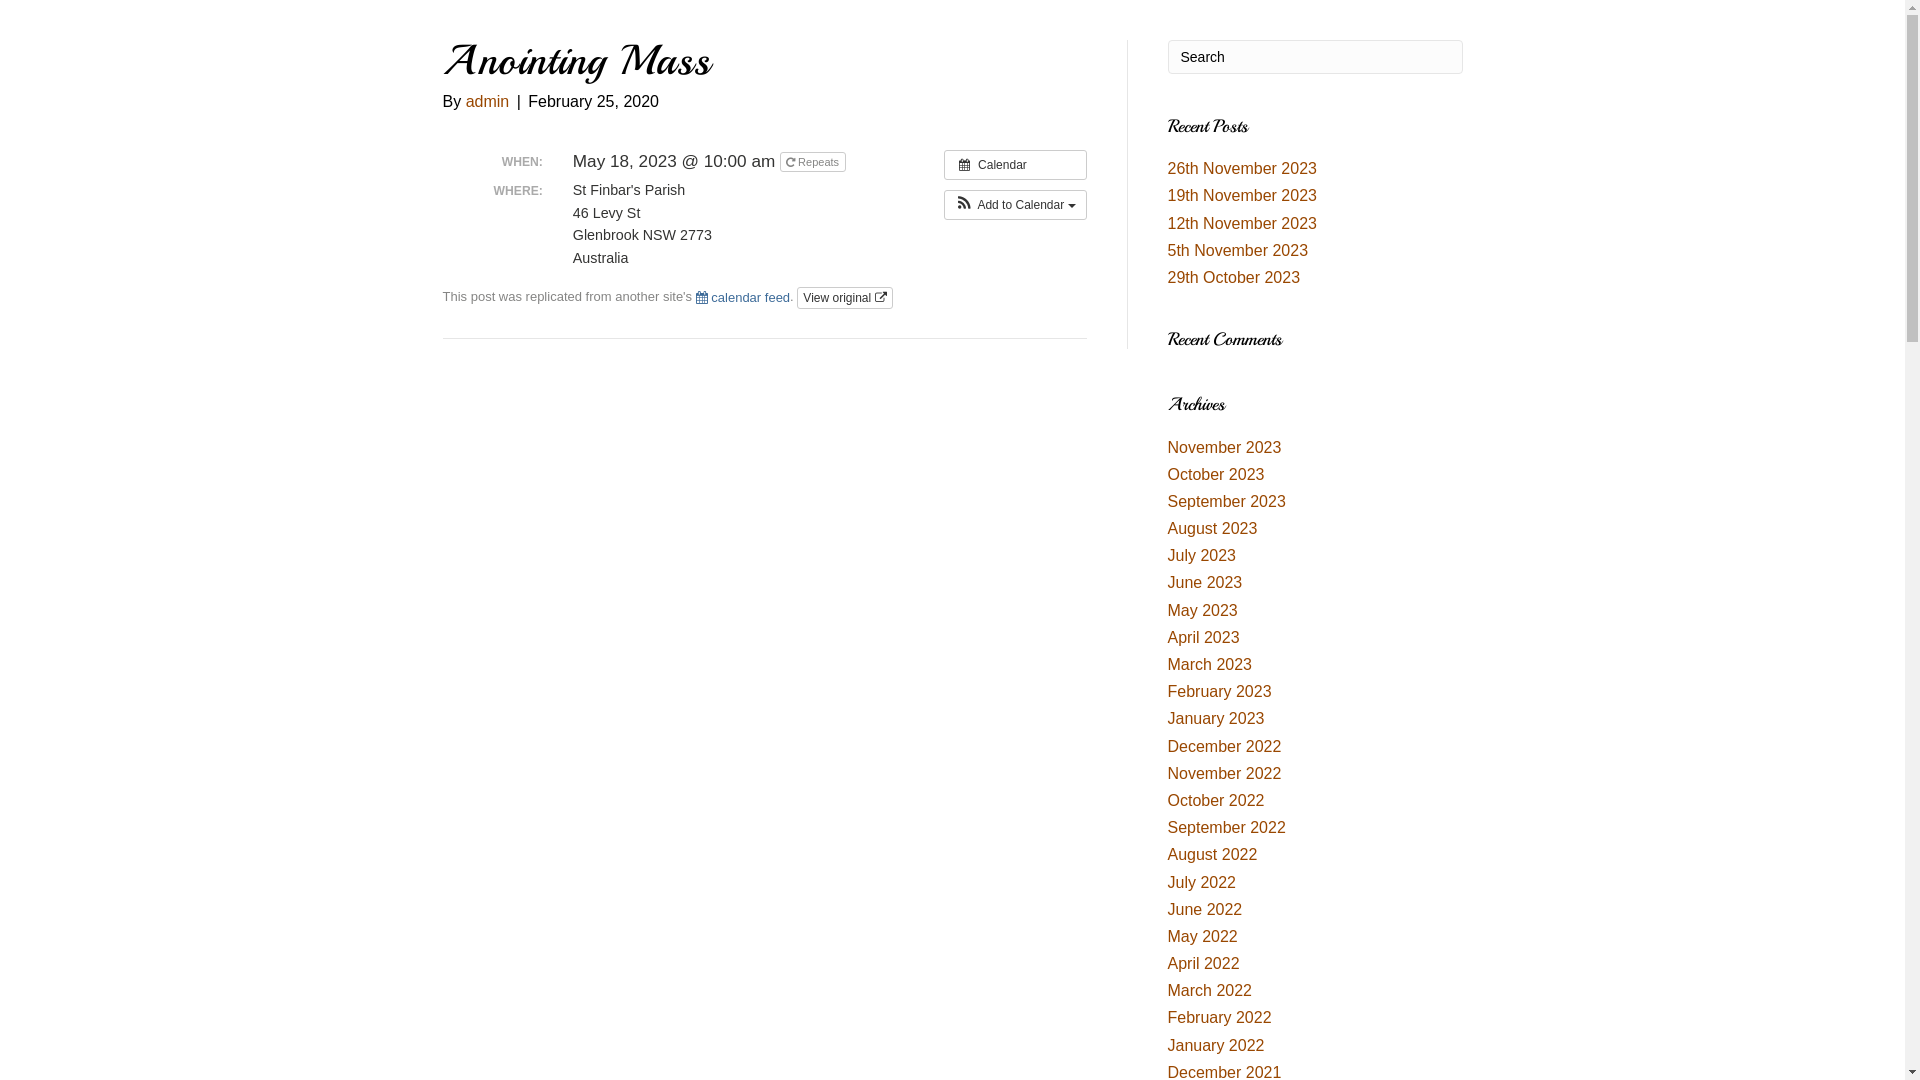  I want to click on July 2023, so click(1202, 556).